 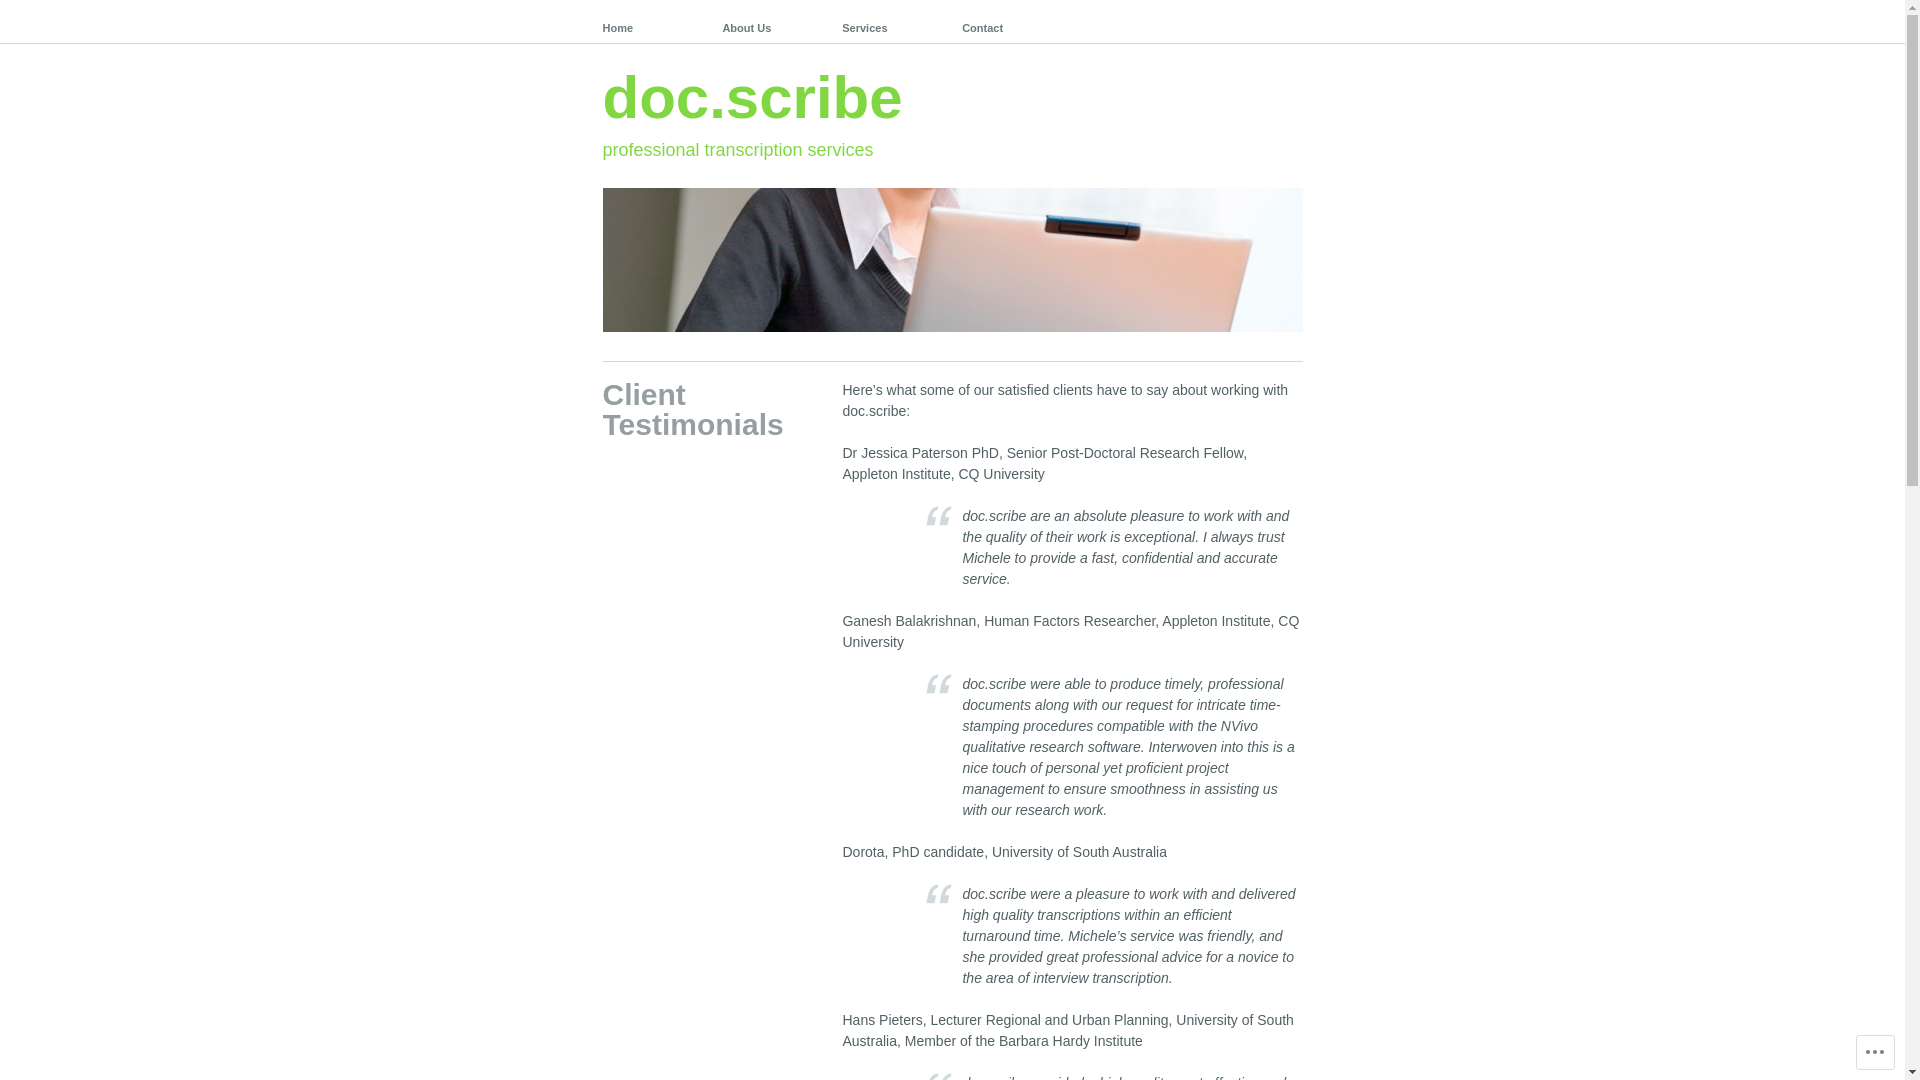 I want to click on doc.scribe, so click(x=752, y=98).